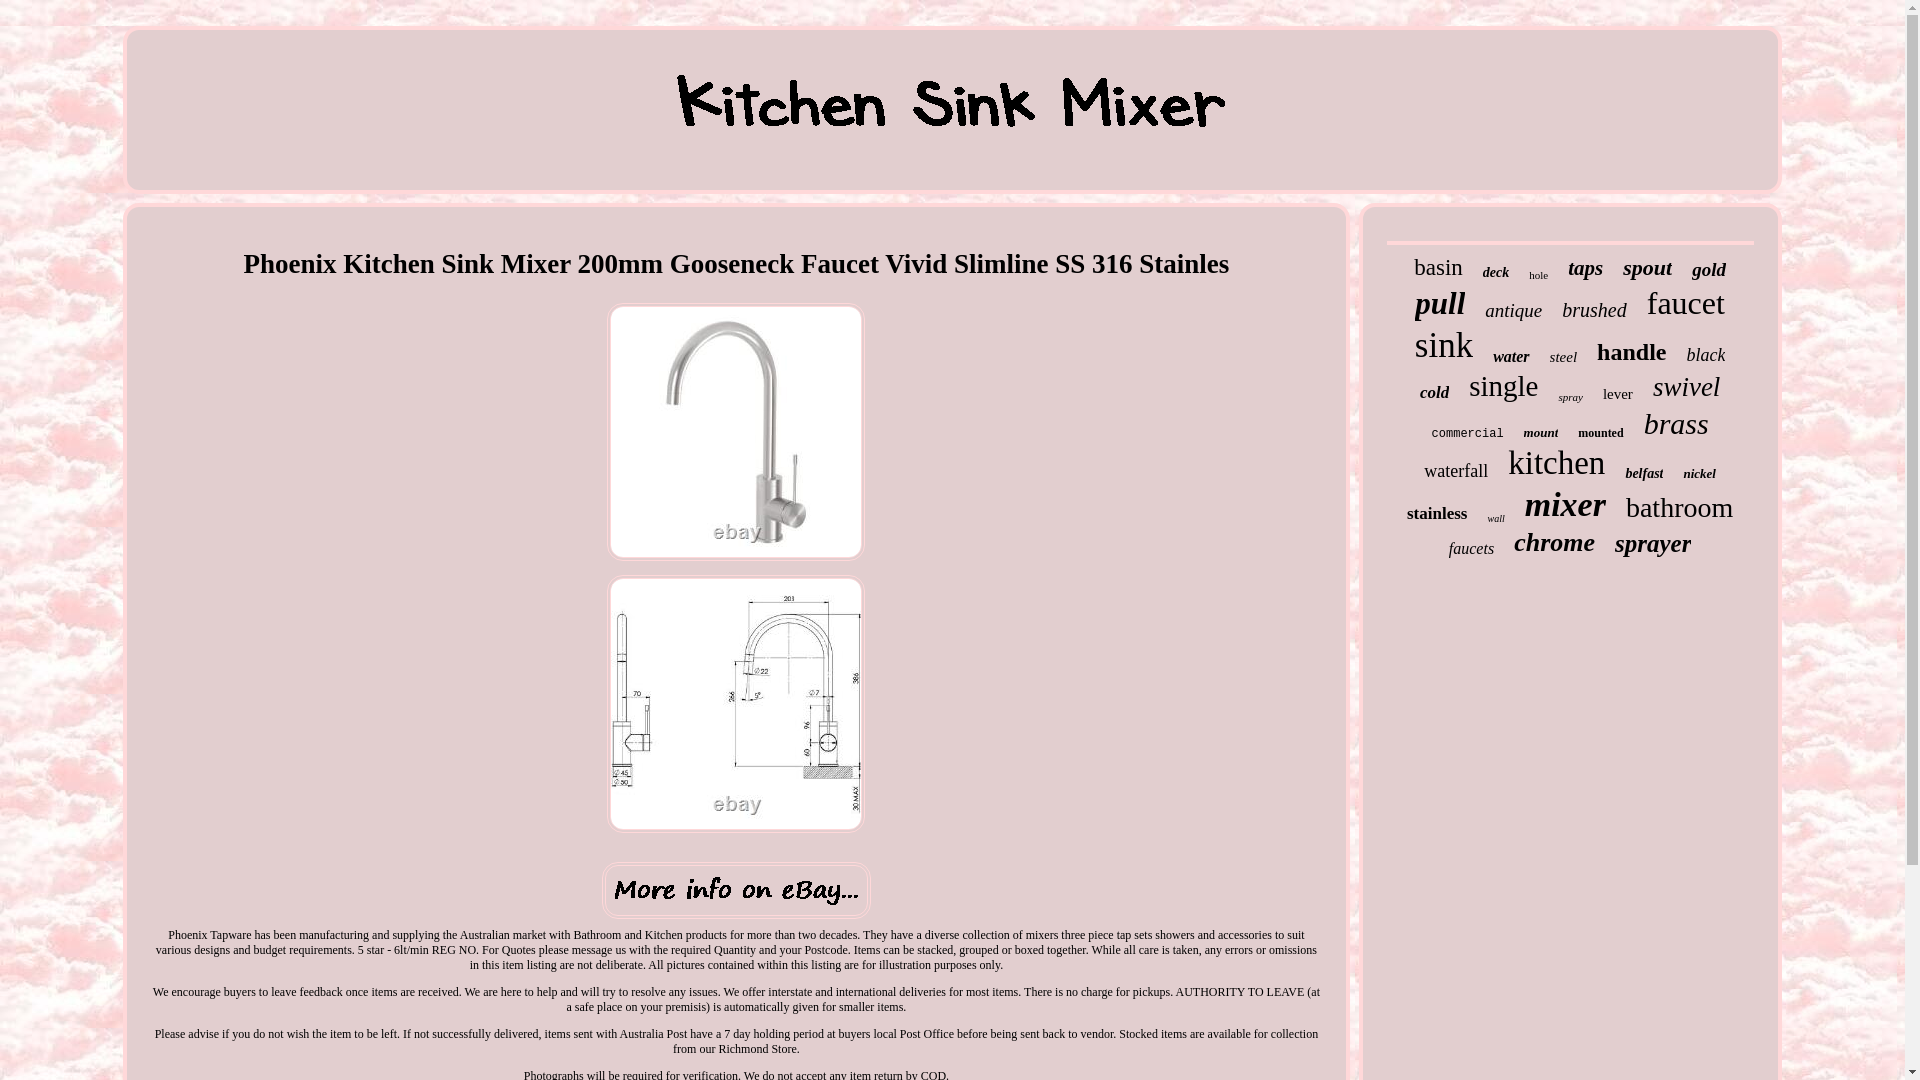 The height and width of the screenshot is (1080, 1920). I want to click on mount, so click(1542, 432).